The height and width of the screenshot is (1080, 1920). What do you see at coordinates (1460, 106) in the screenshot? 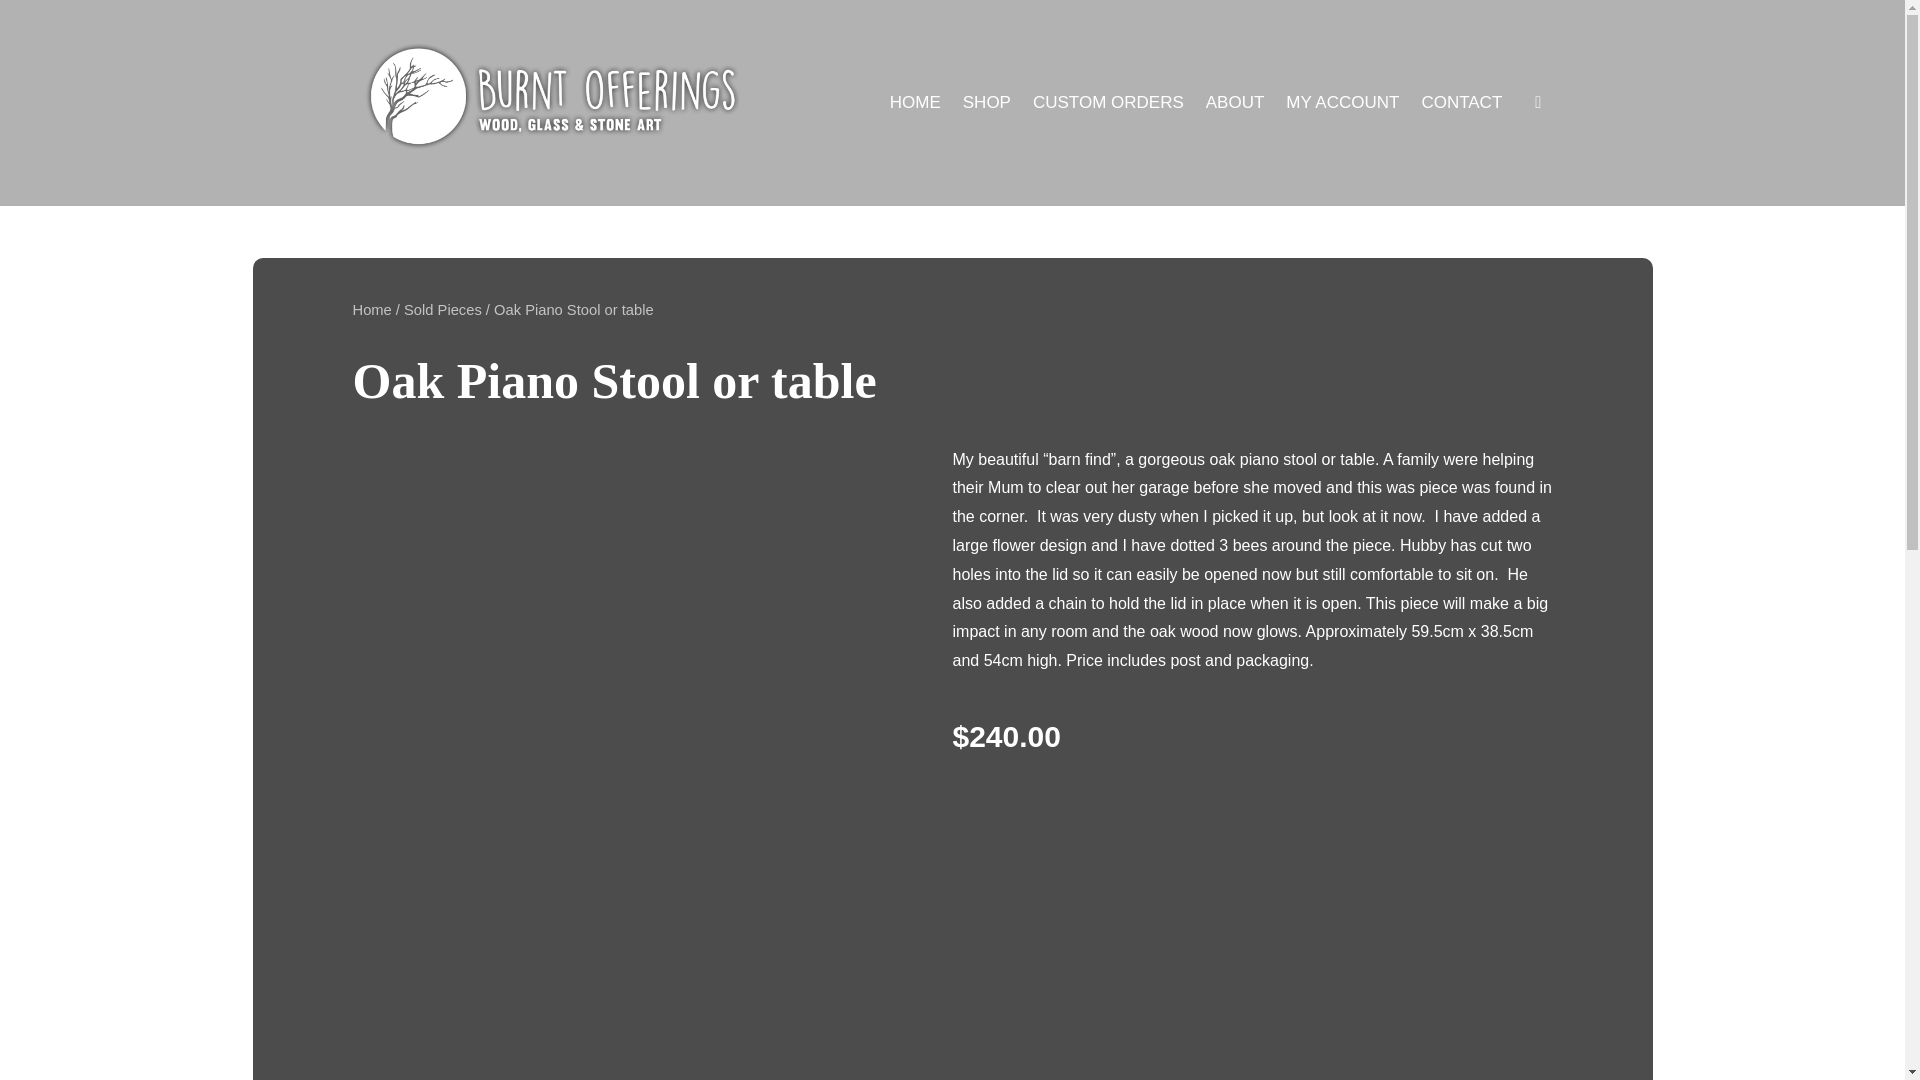
I see `CONTACT` at bounding box center [1460, 106].